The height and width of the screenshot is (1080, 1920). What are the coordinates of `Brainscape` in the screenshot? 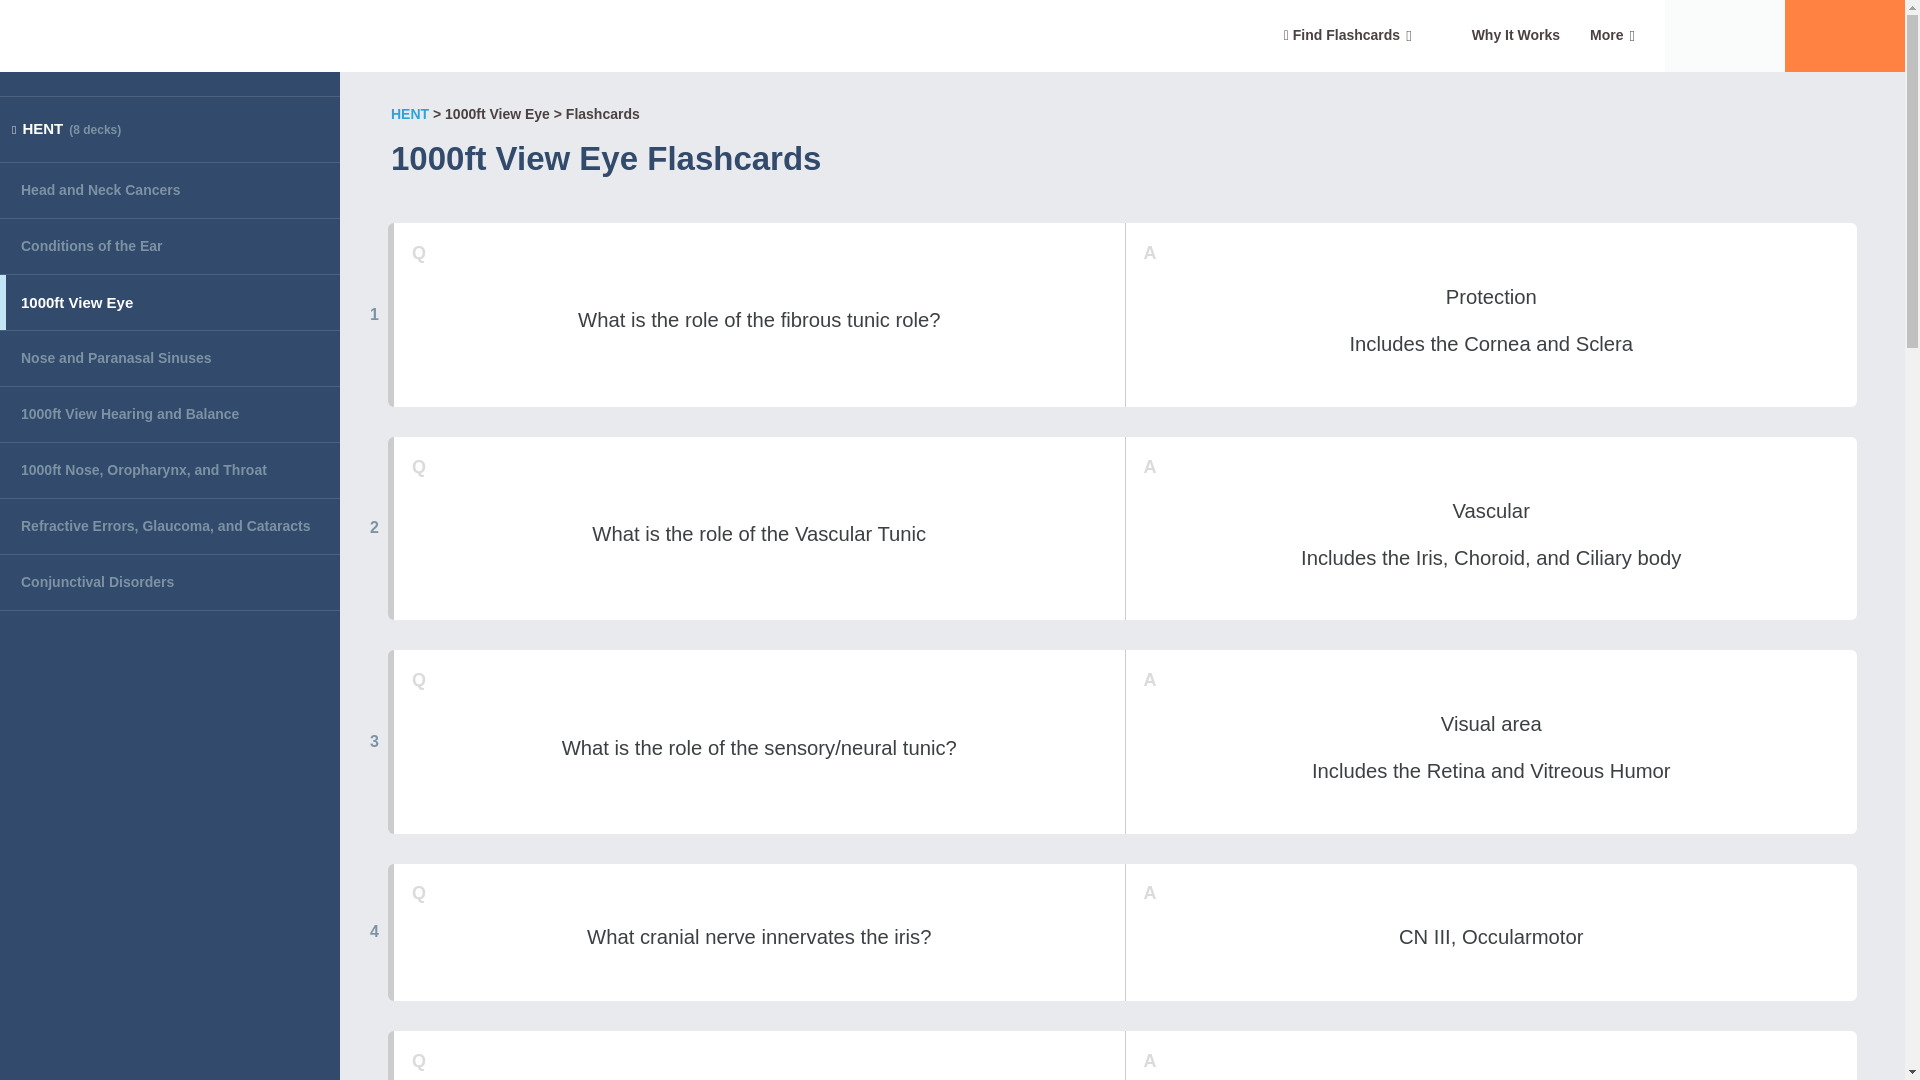 It's located at (147, 36).